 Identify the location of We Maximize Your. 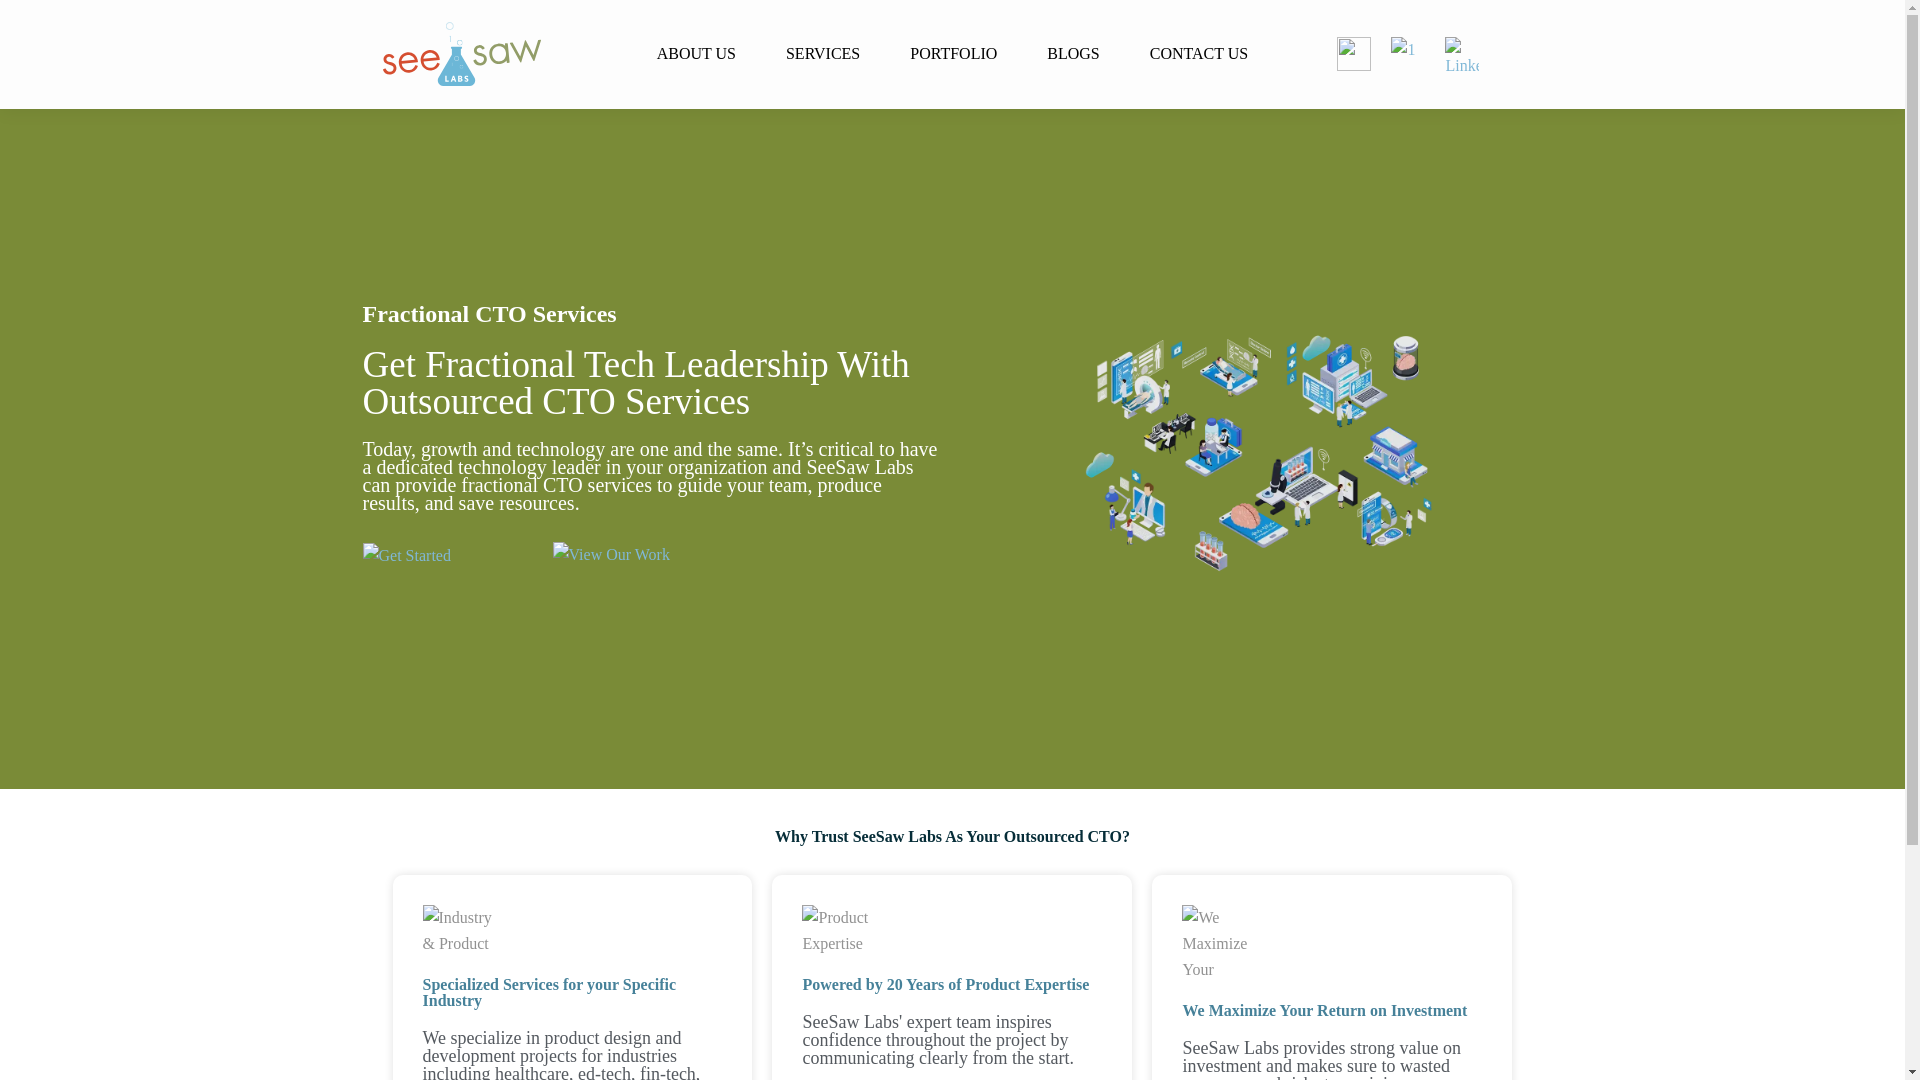
(1222, 944).